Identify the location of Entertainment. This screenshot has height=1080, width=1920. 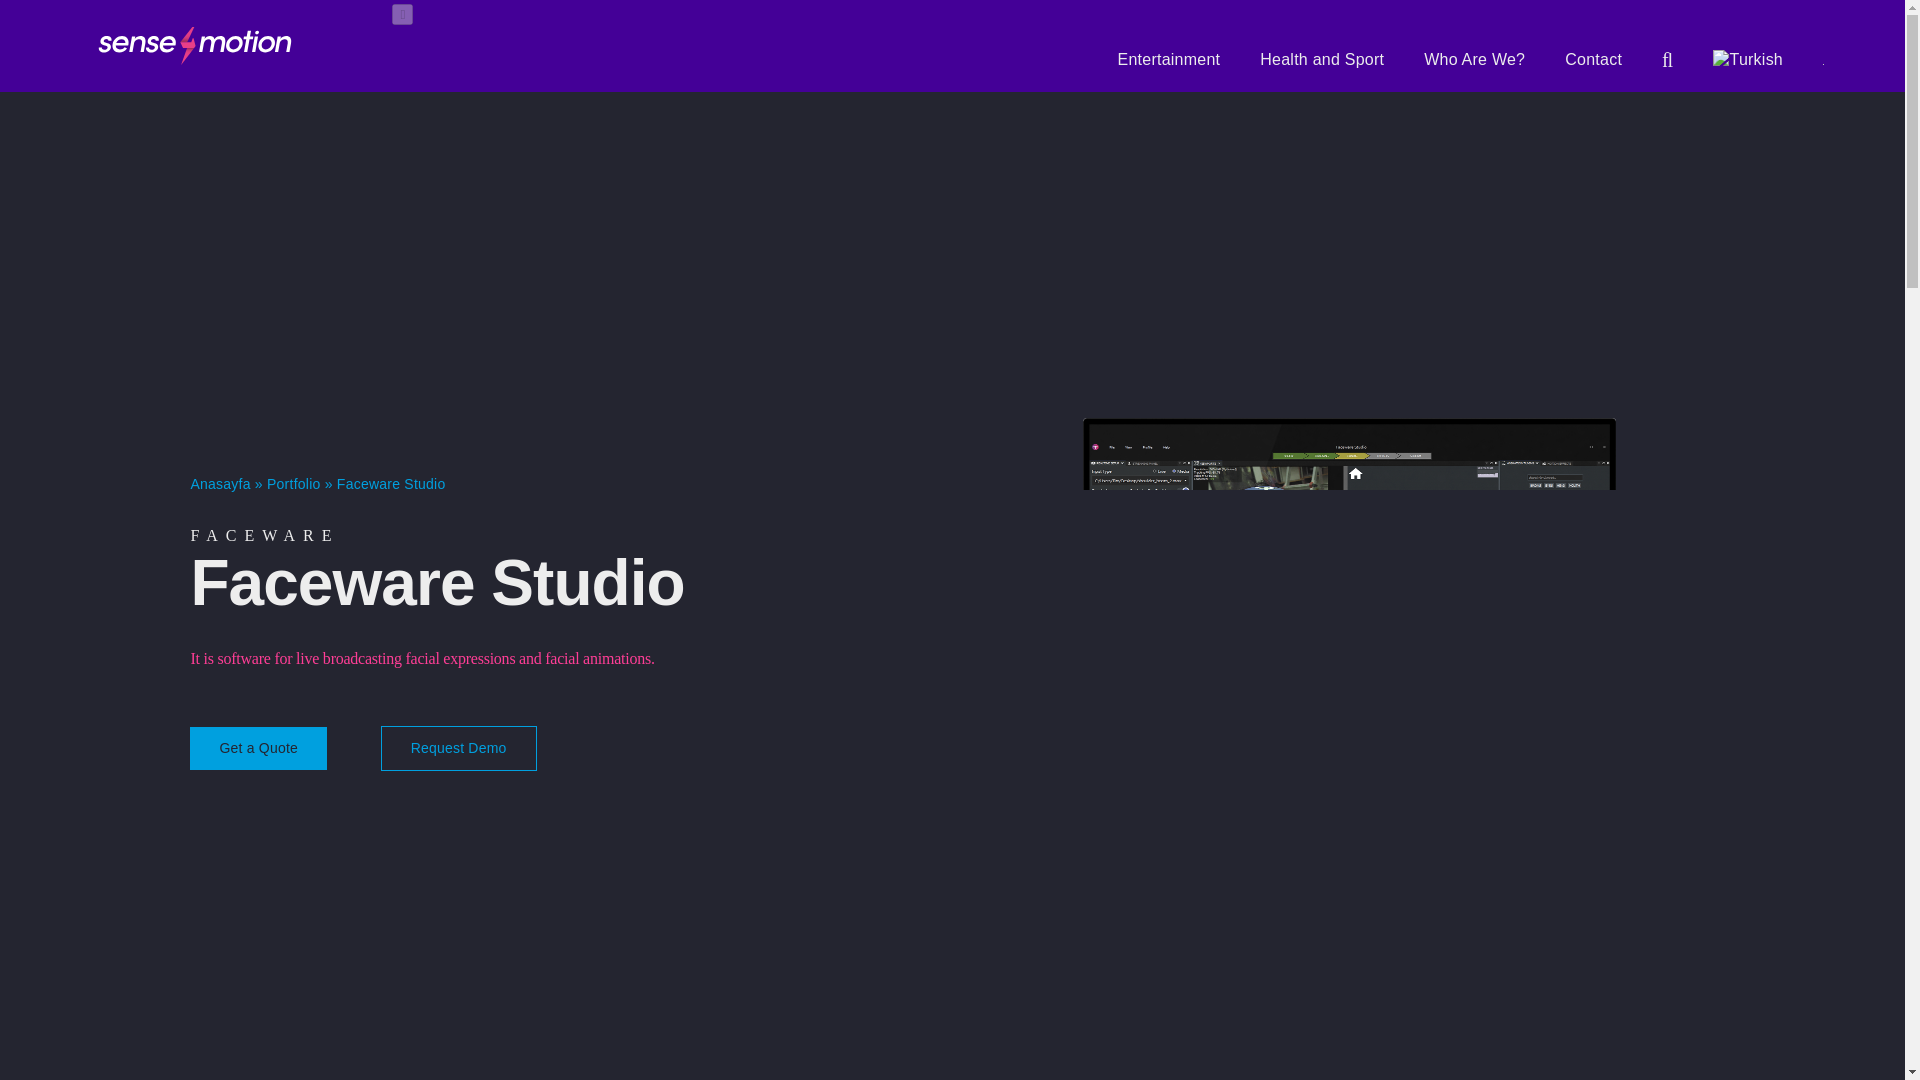
(1169, 60).